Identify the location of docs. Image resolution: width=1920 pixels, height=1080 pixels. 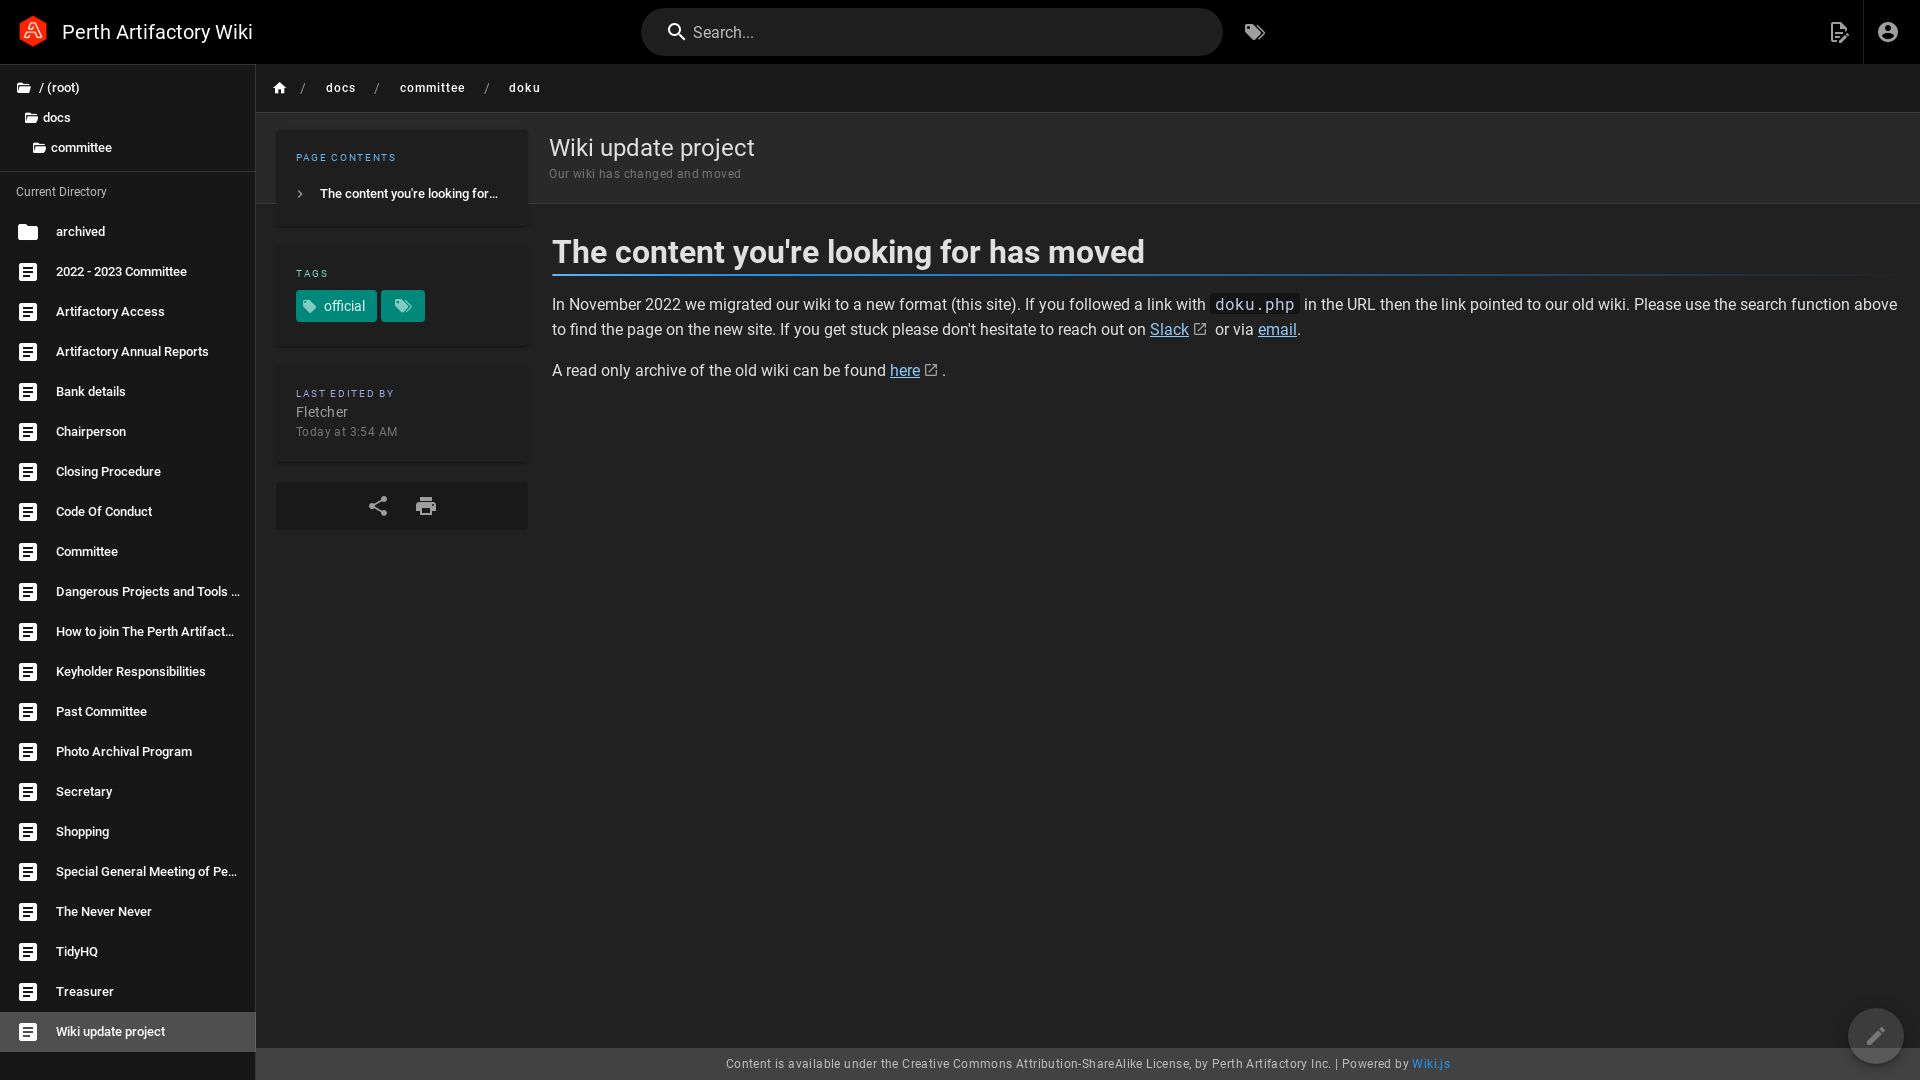
(340, 88).